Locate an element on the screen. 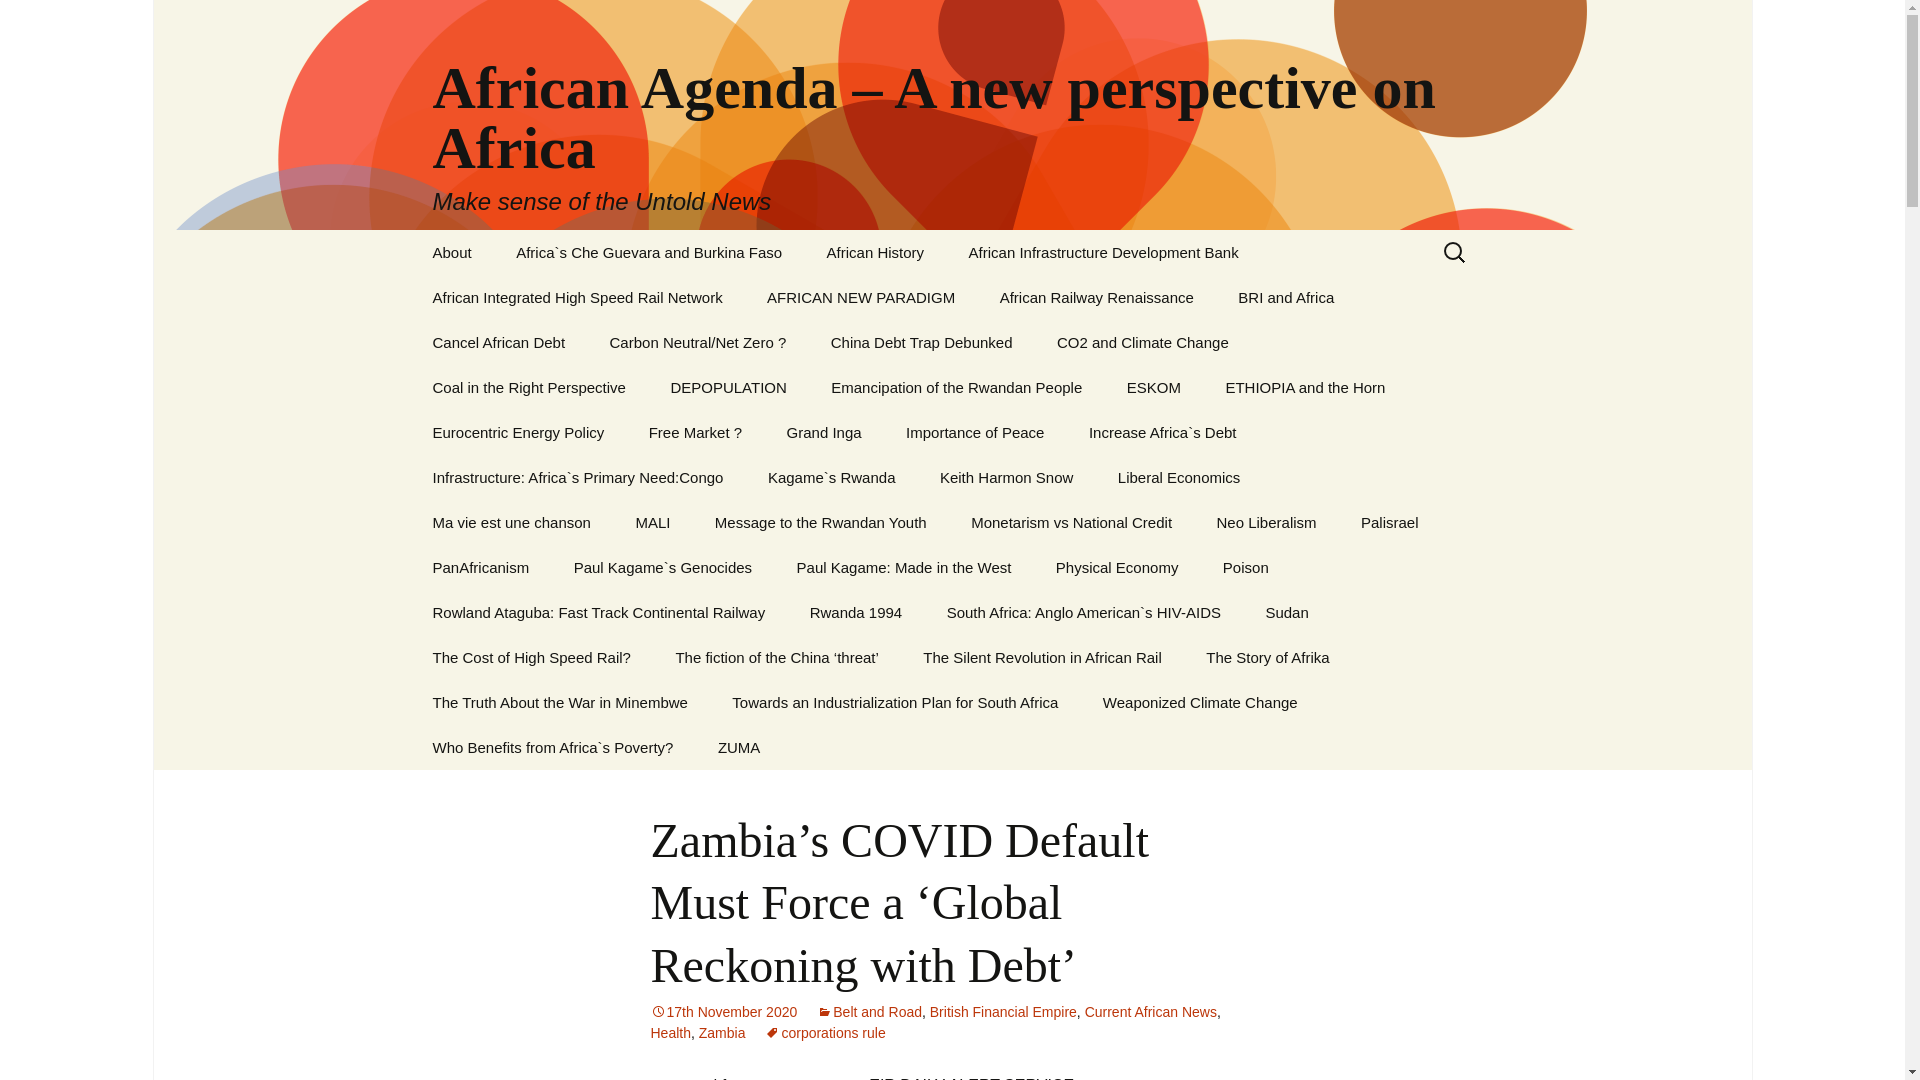  Liberal Economics is located at coordinates (1180, 477).